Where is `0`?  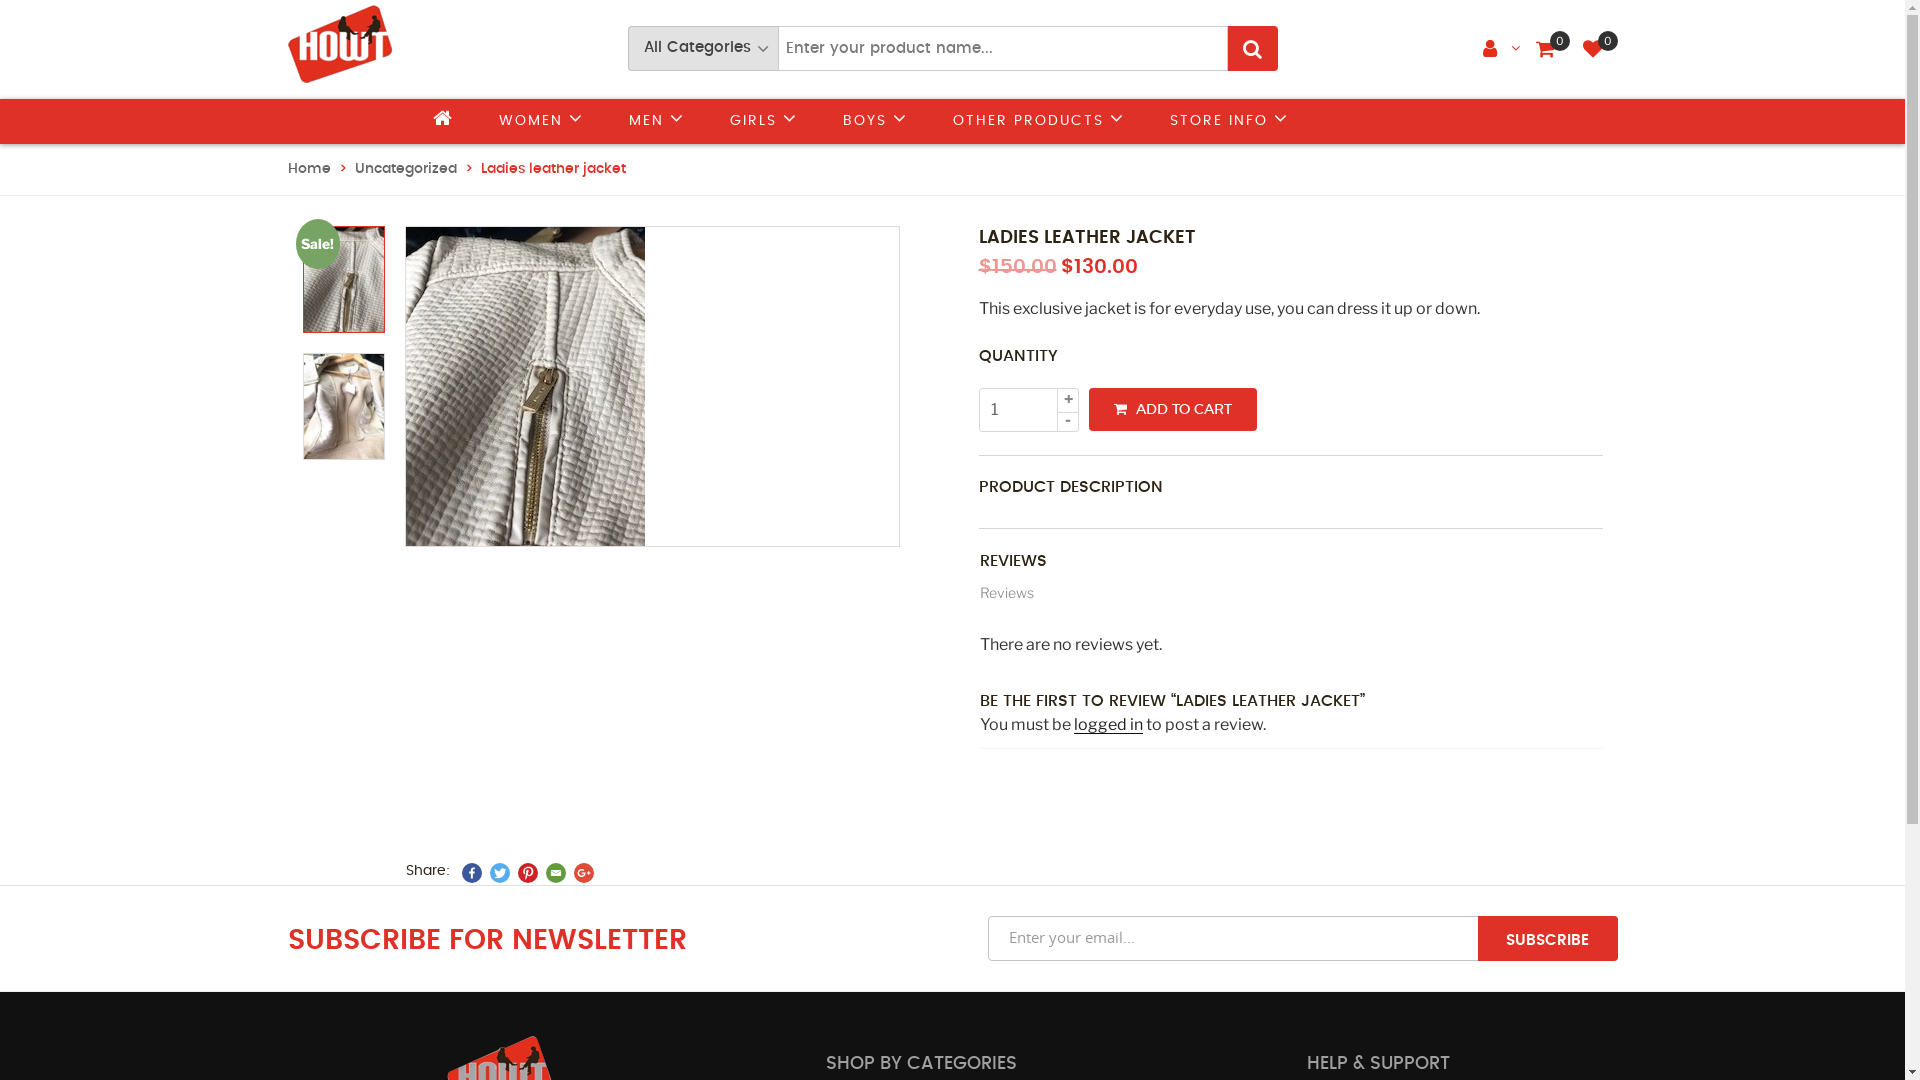
0 is located at coordinates (1592, 50).